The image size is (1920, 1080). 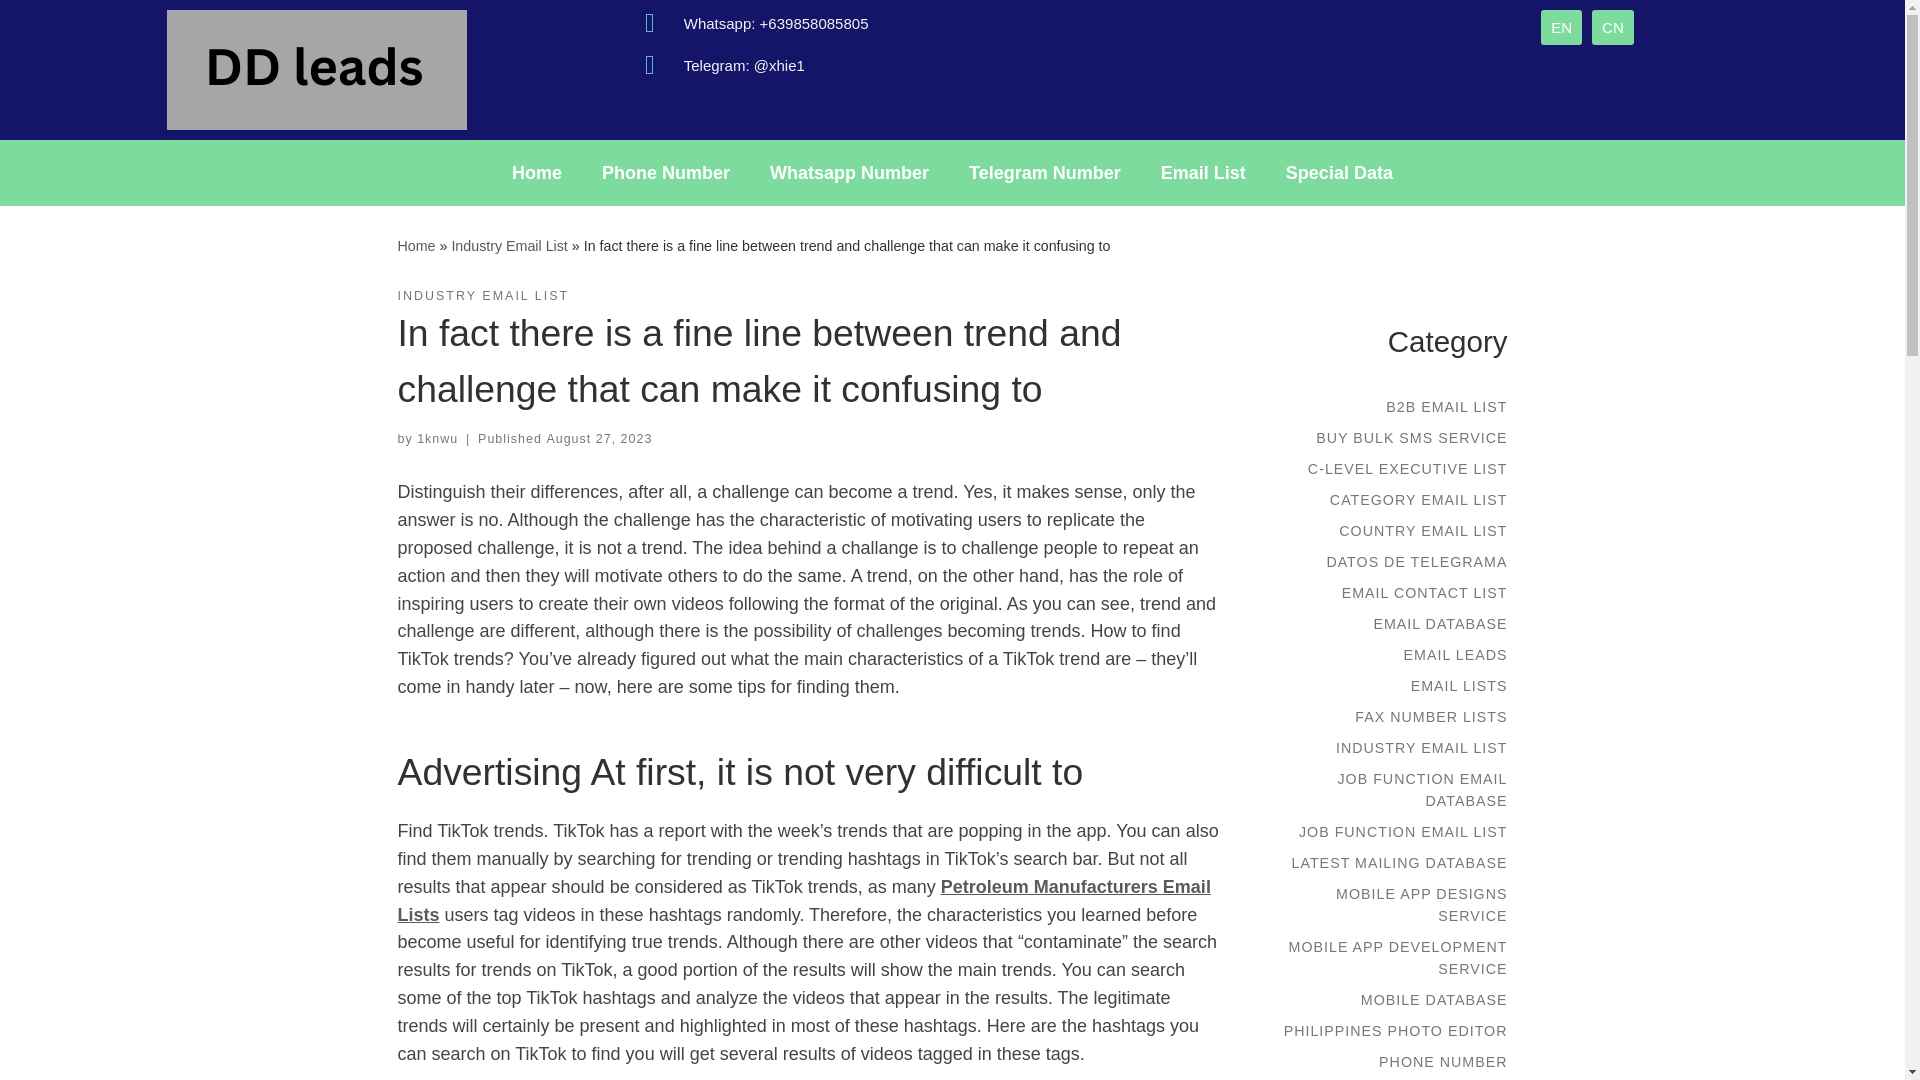 What do you see at coordinates (598, 439) in the screenshot?
I see `August 27, 2023` at bounding box center [598, 439].